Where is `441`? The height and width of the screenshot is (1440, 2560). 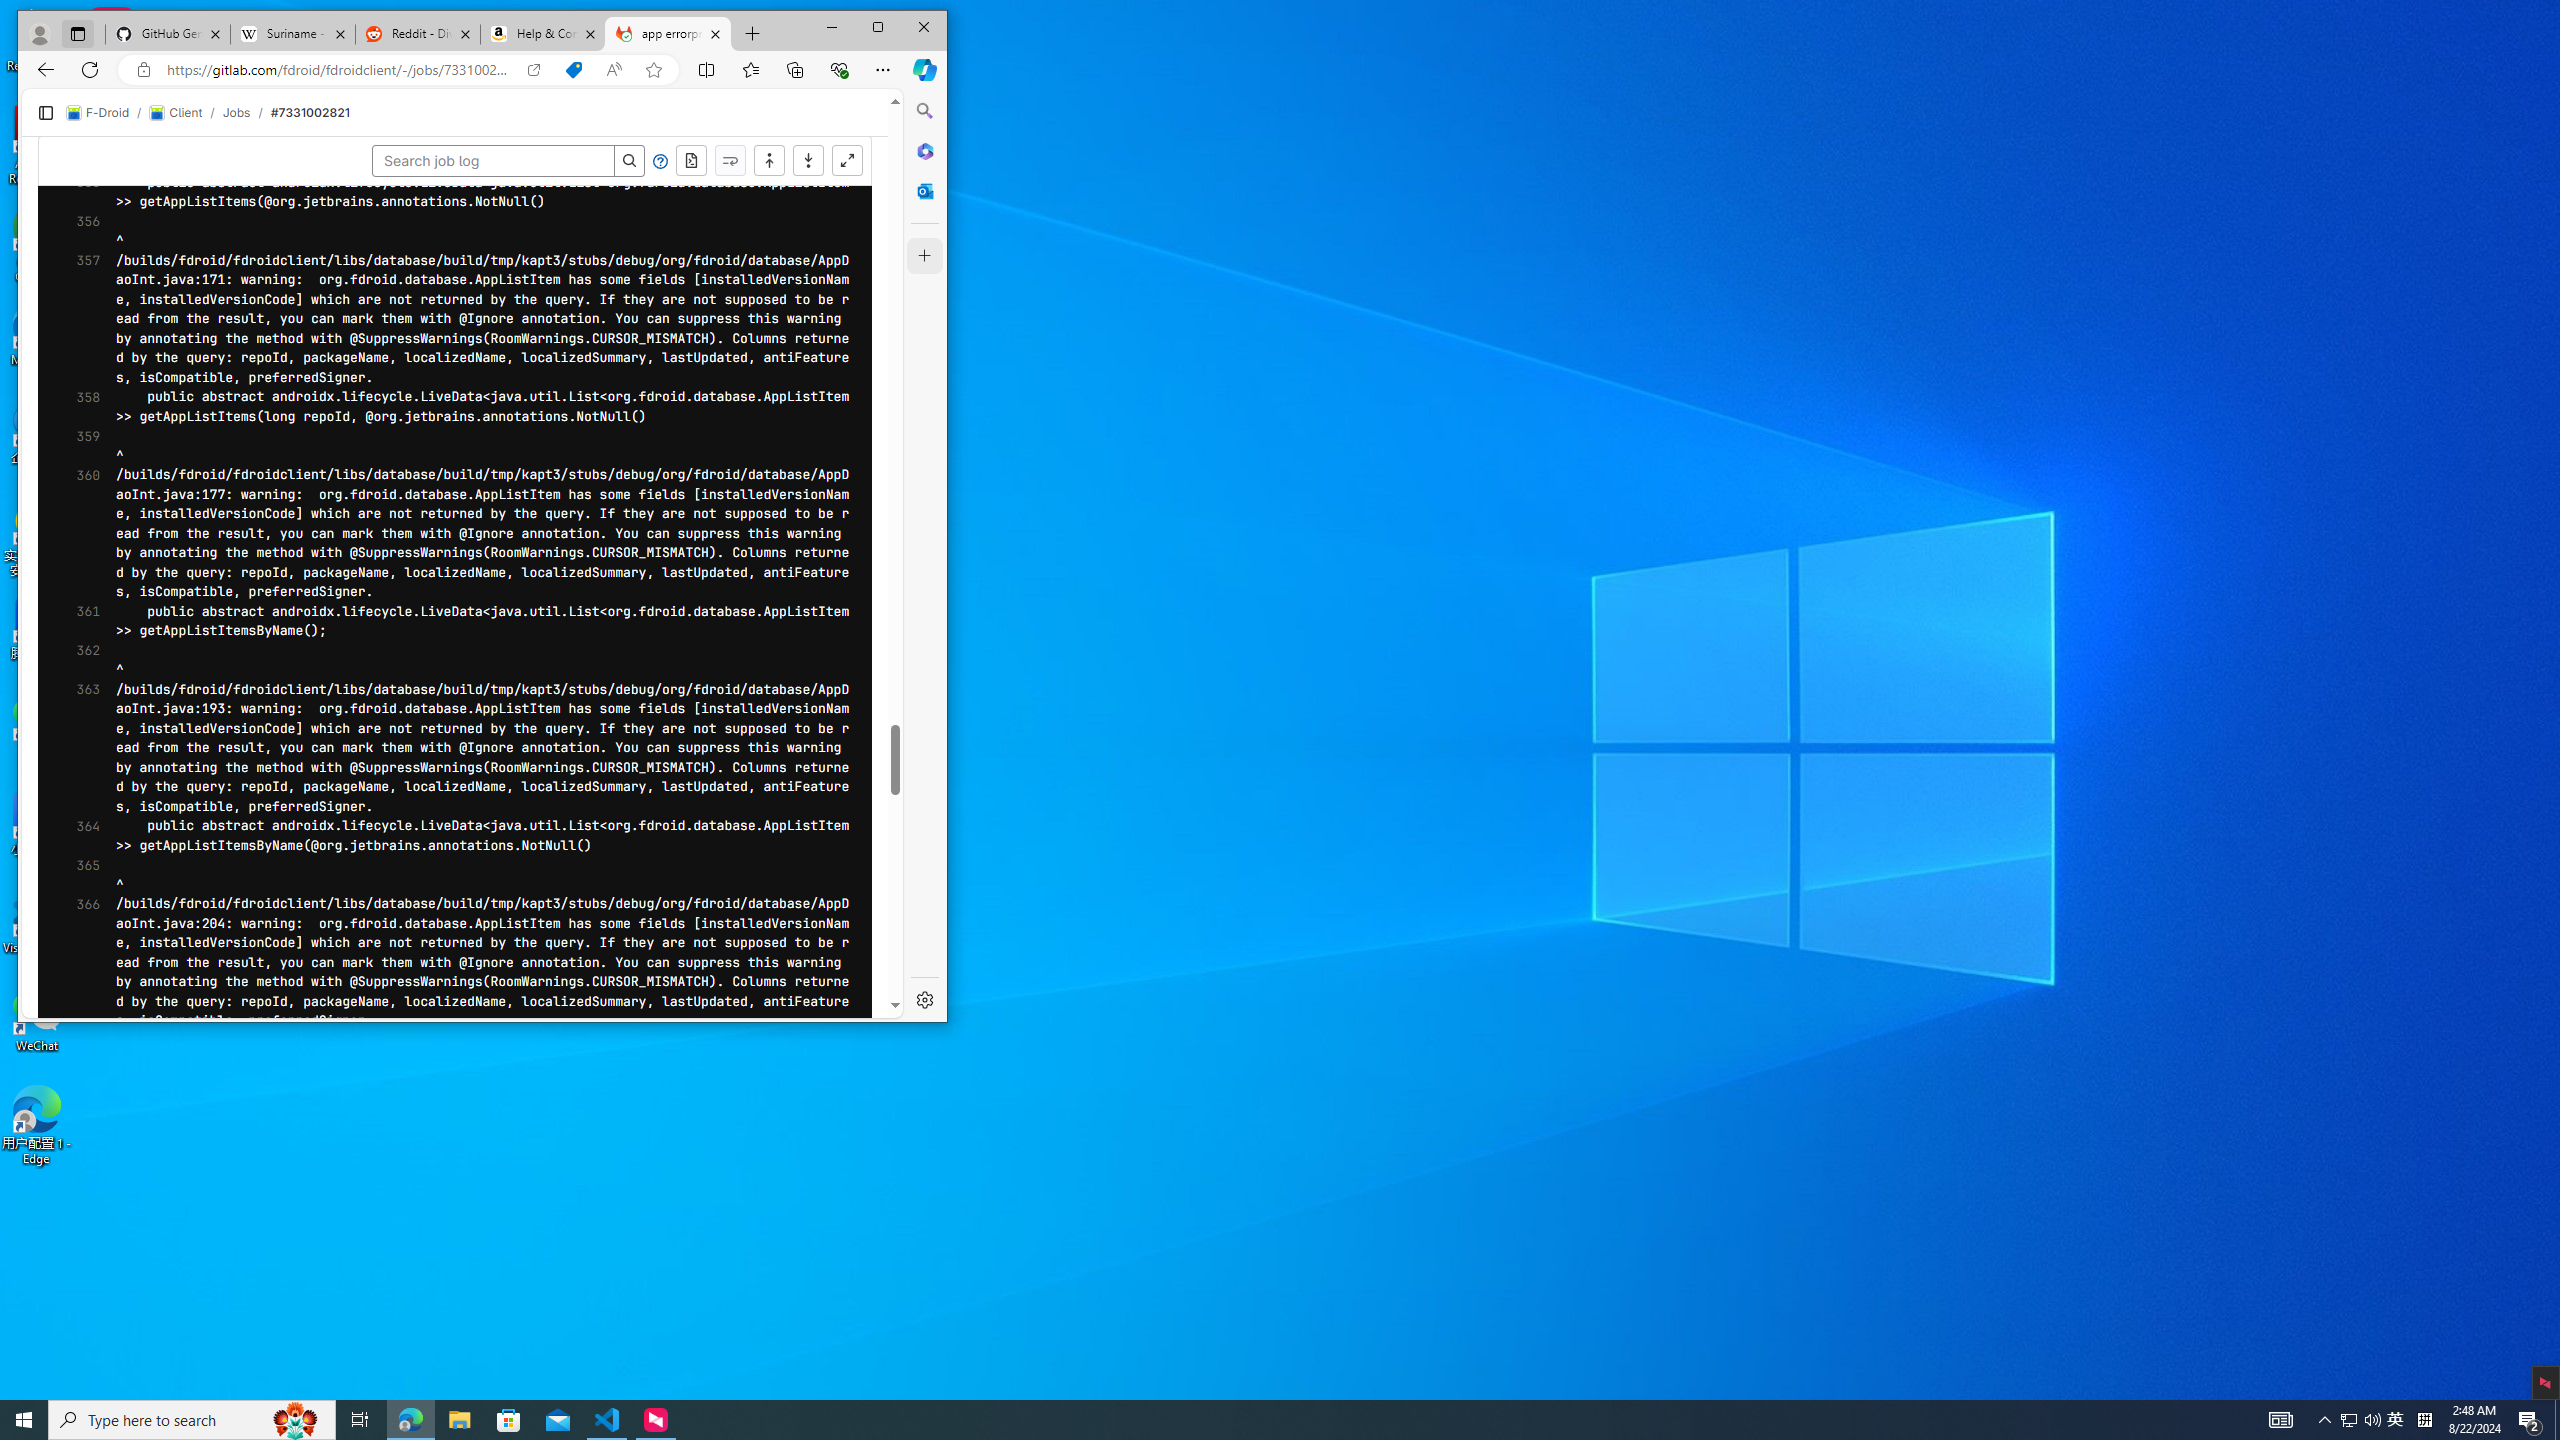 441 is located at coordinates (72, 1307).